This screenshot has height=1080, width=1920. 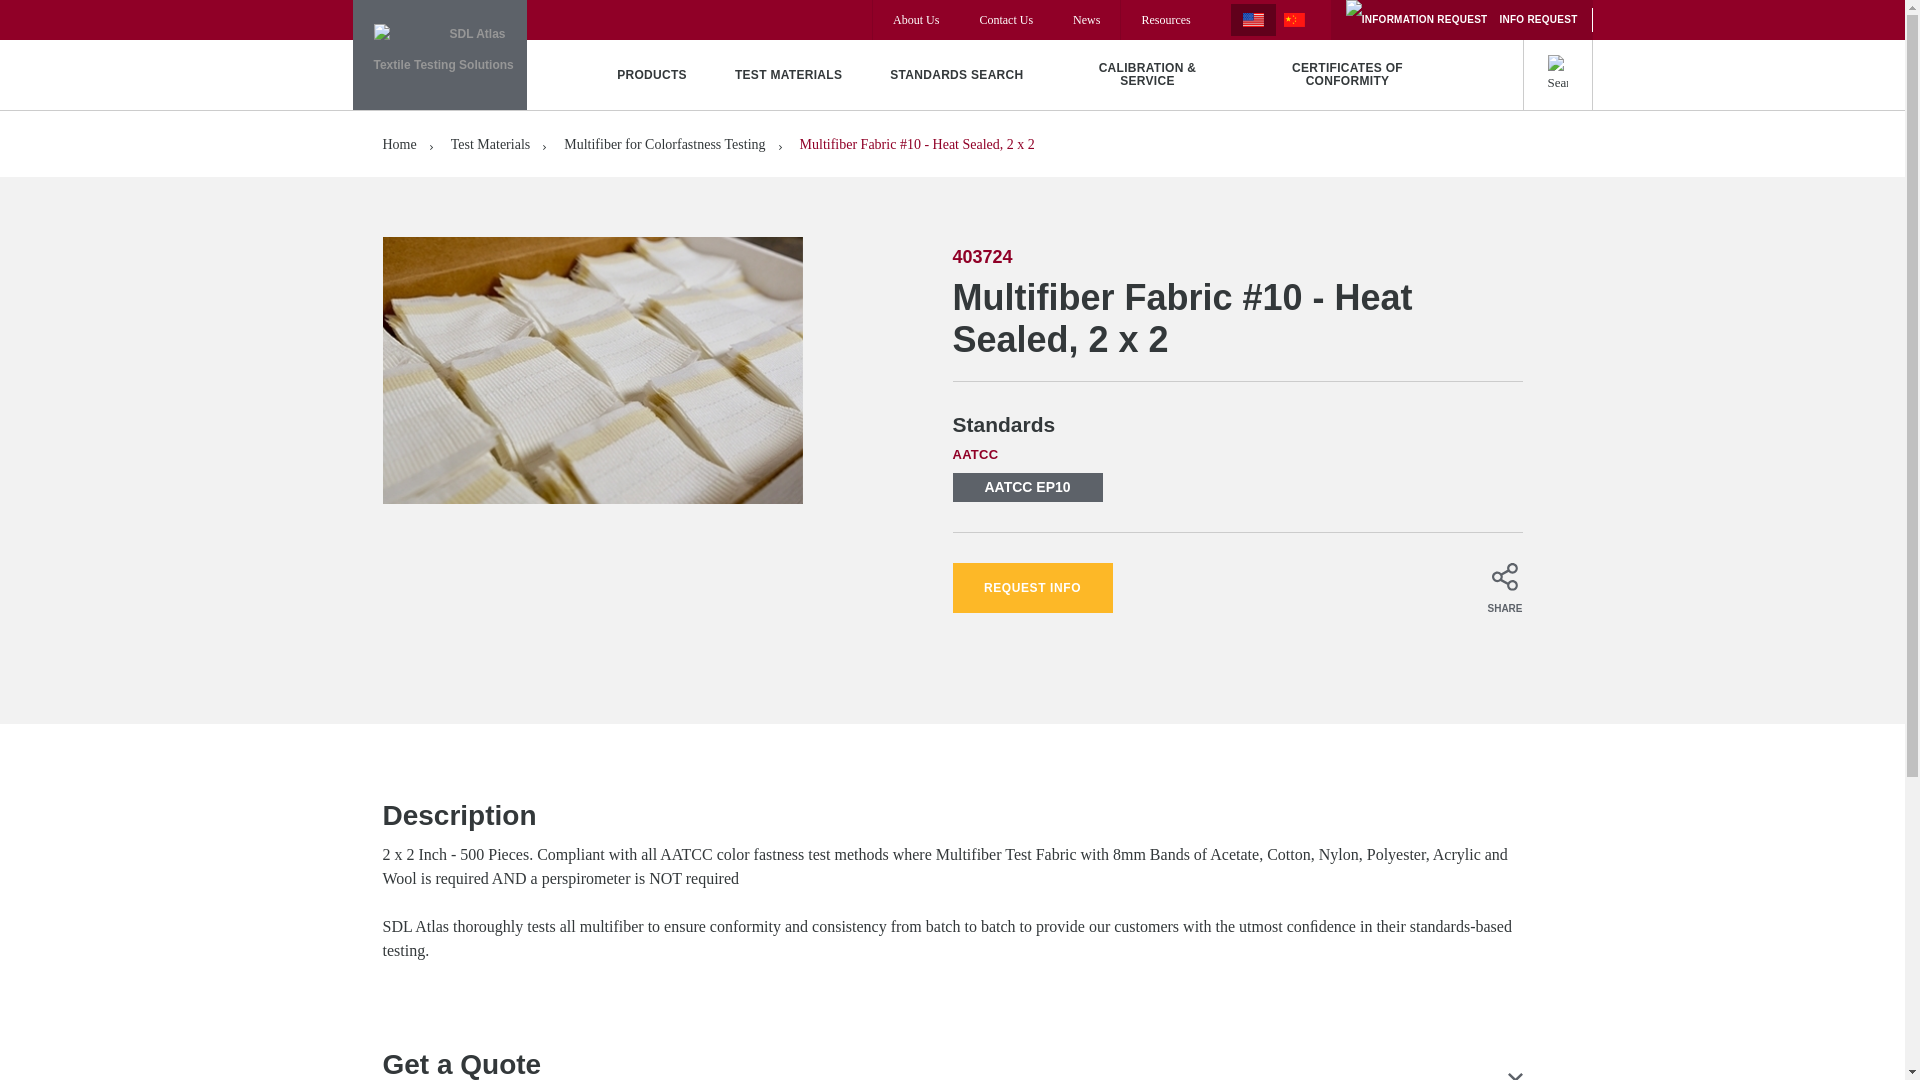 What do you see at coordinates (438, 55) in the screenshot?
I see `Textile Testing Solutions` at bounding box center [438, 55].